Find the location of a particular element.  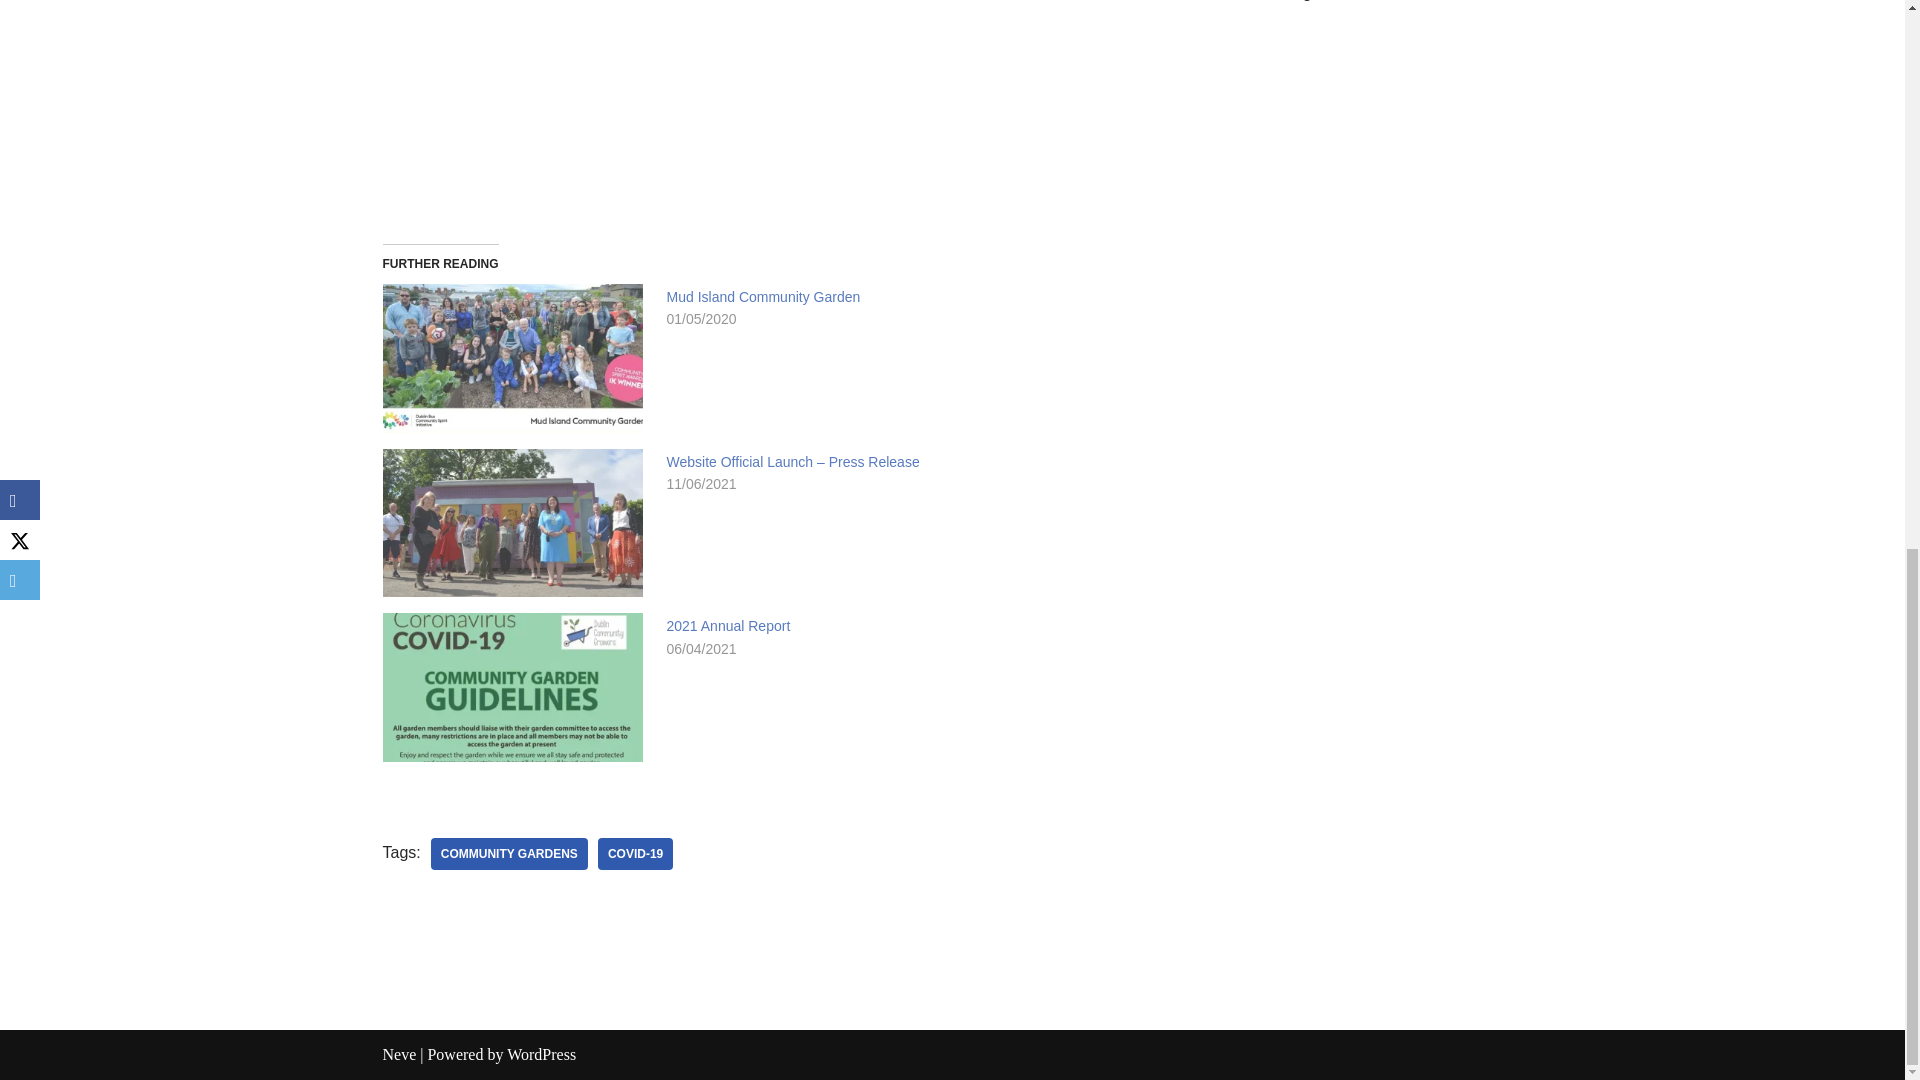

Growing it yourself is located at coordinates (776, 106).